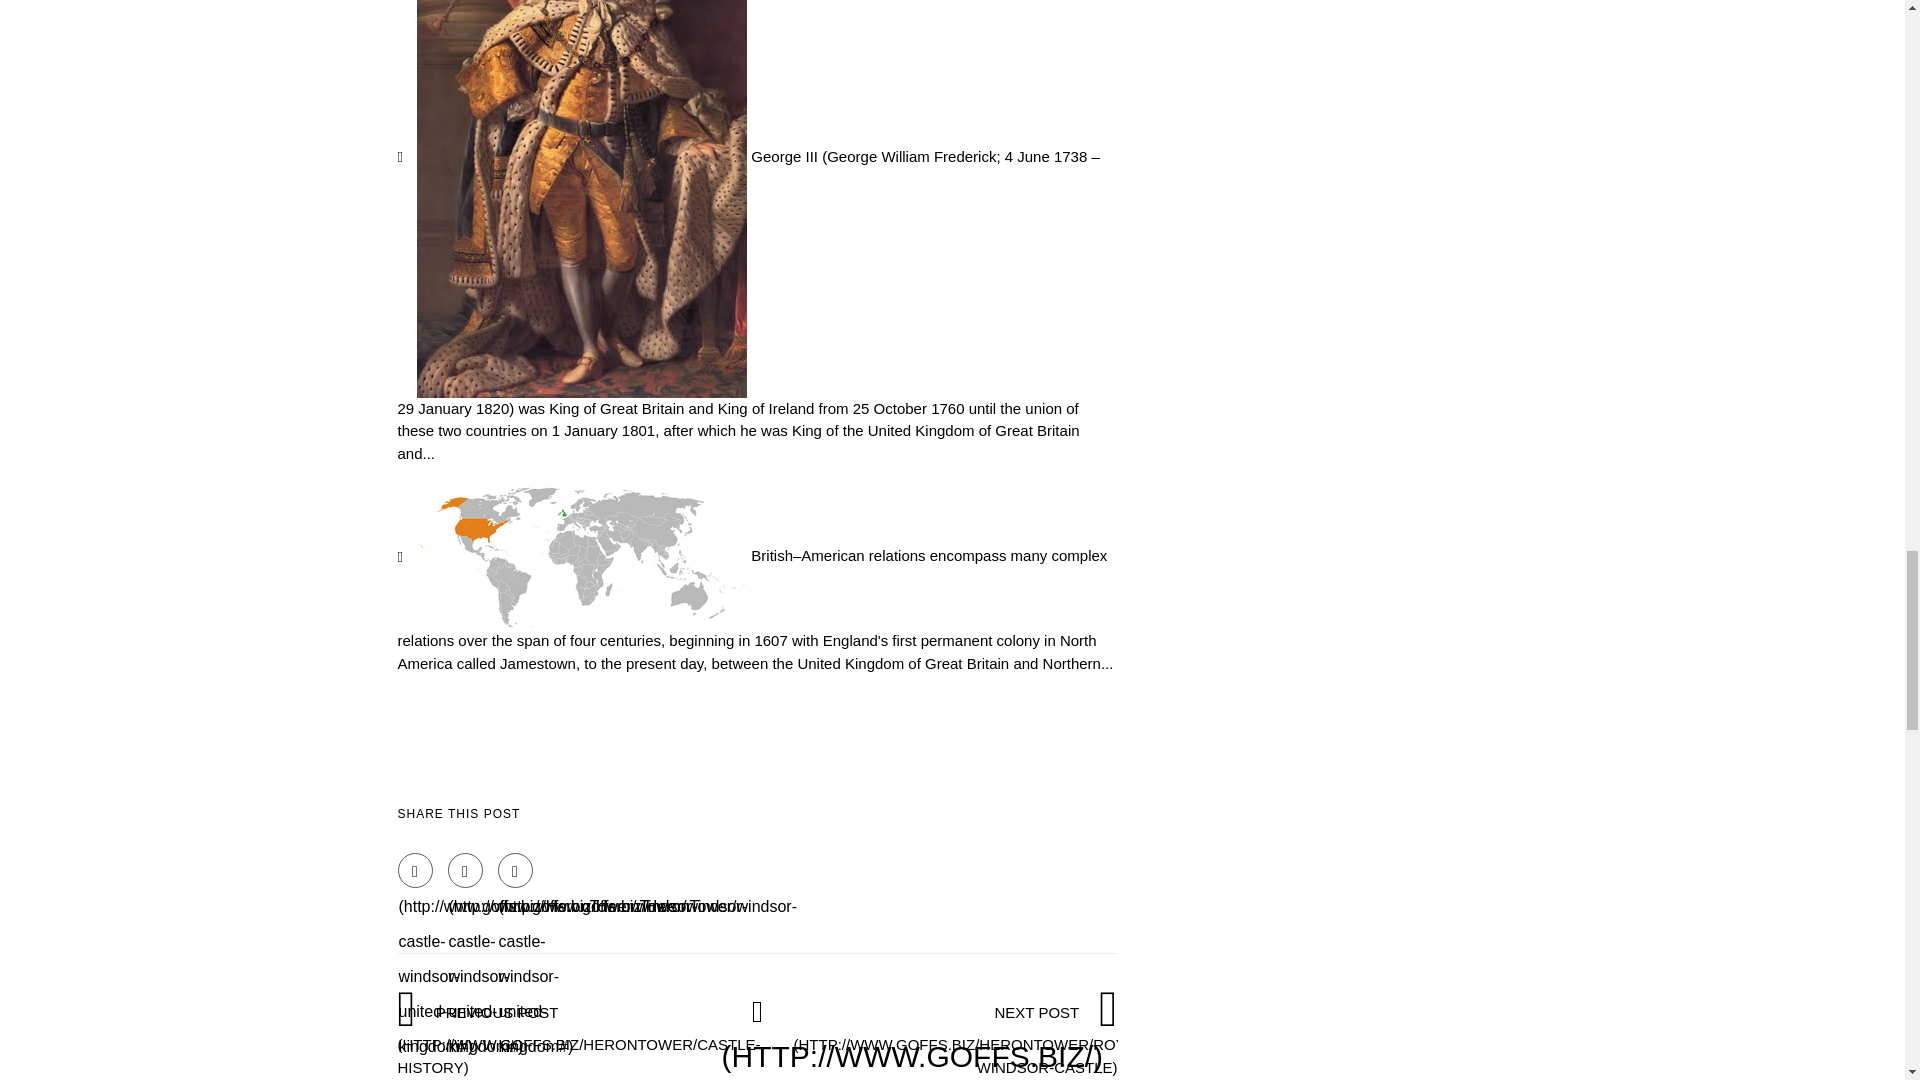  What do you see at coordinates (971, 1038) in the screenshot?
I see `NEXT POST` at bounding box center [971, 1038].